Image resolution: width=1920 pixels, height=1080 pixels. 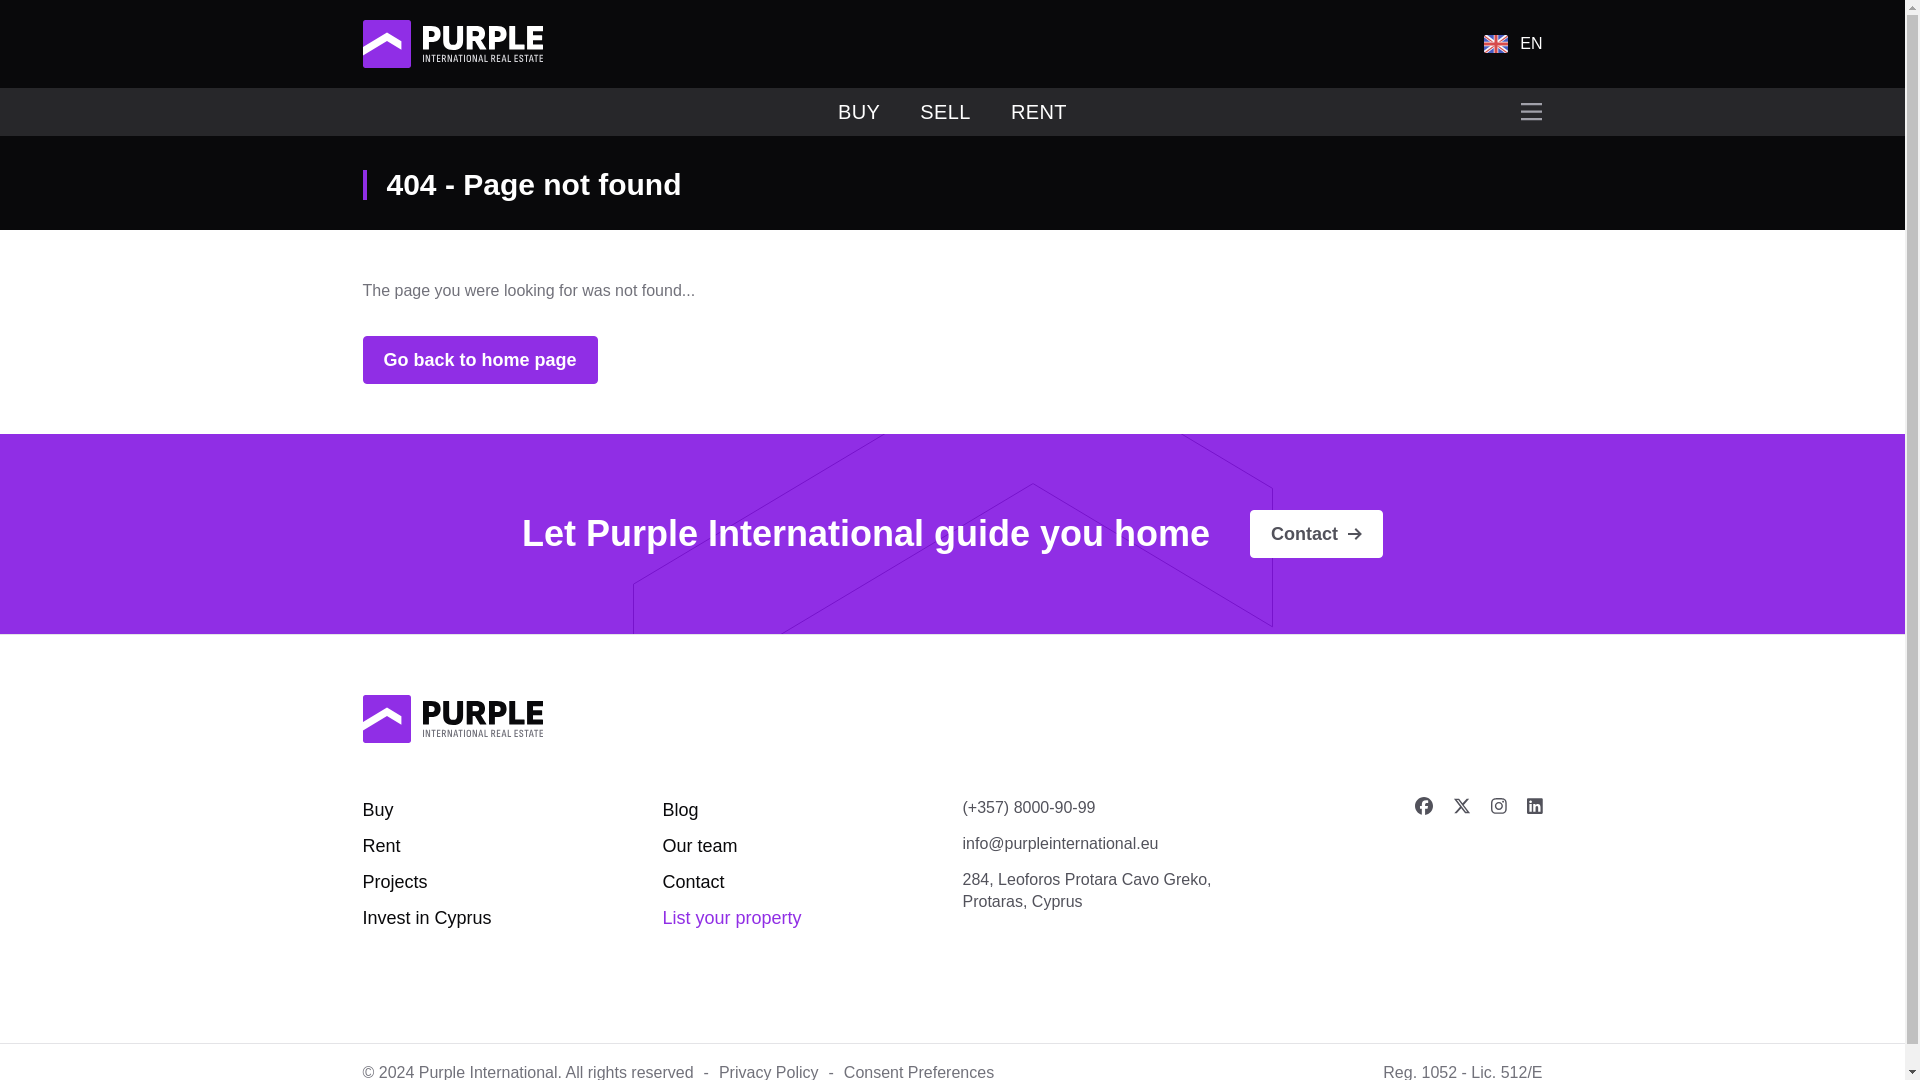 I want to click on RENT, so click(x=1039, y=112).